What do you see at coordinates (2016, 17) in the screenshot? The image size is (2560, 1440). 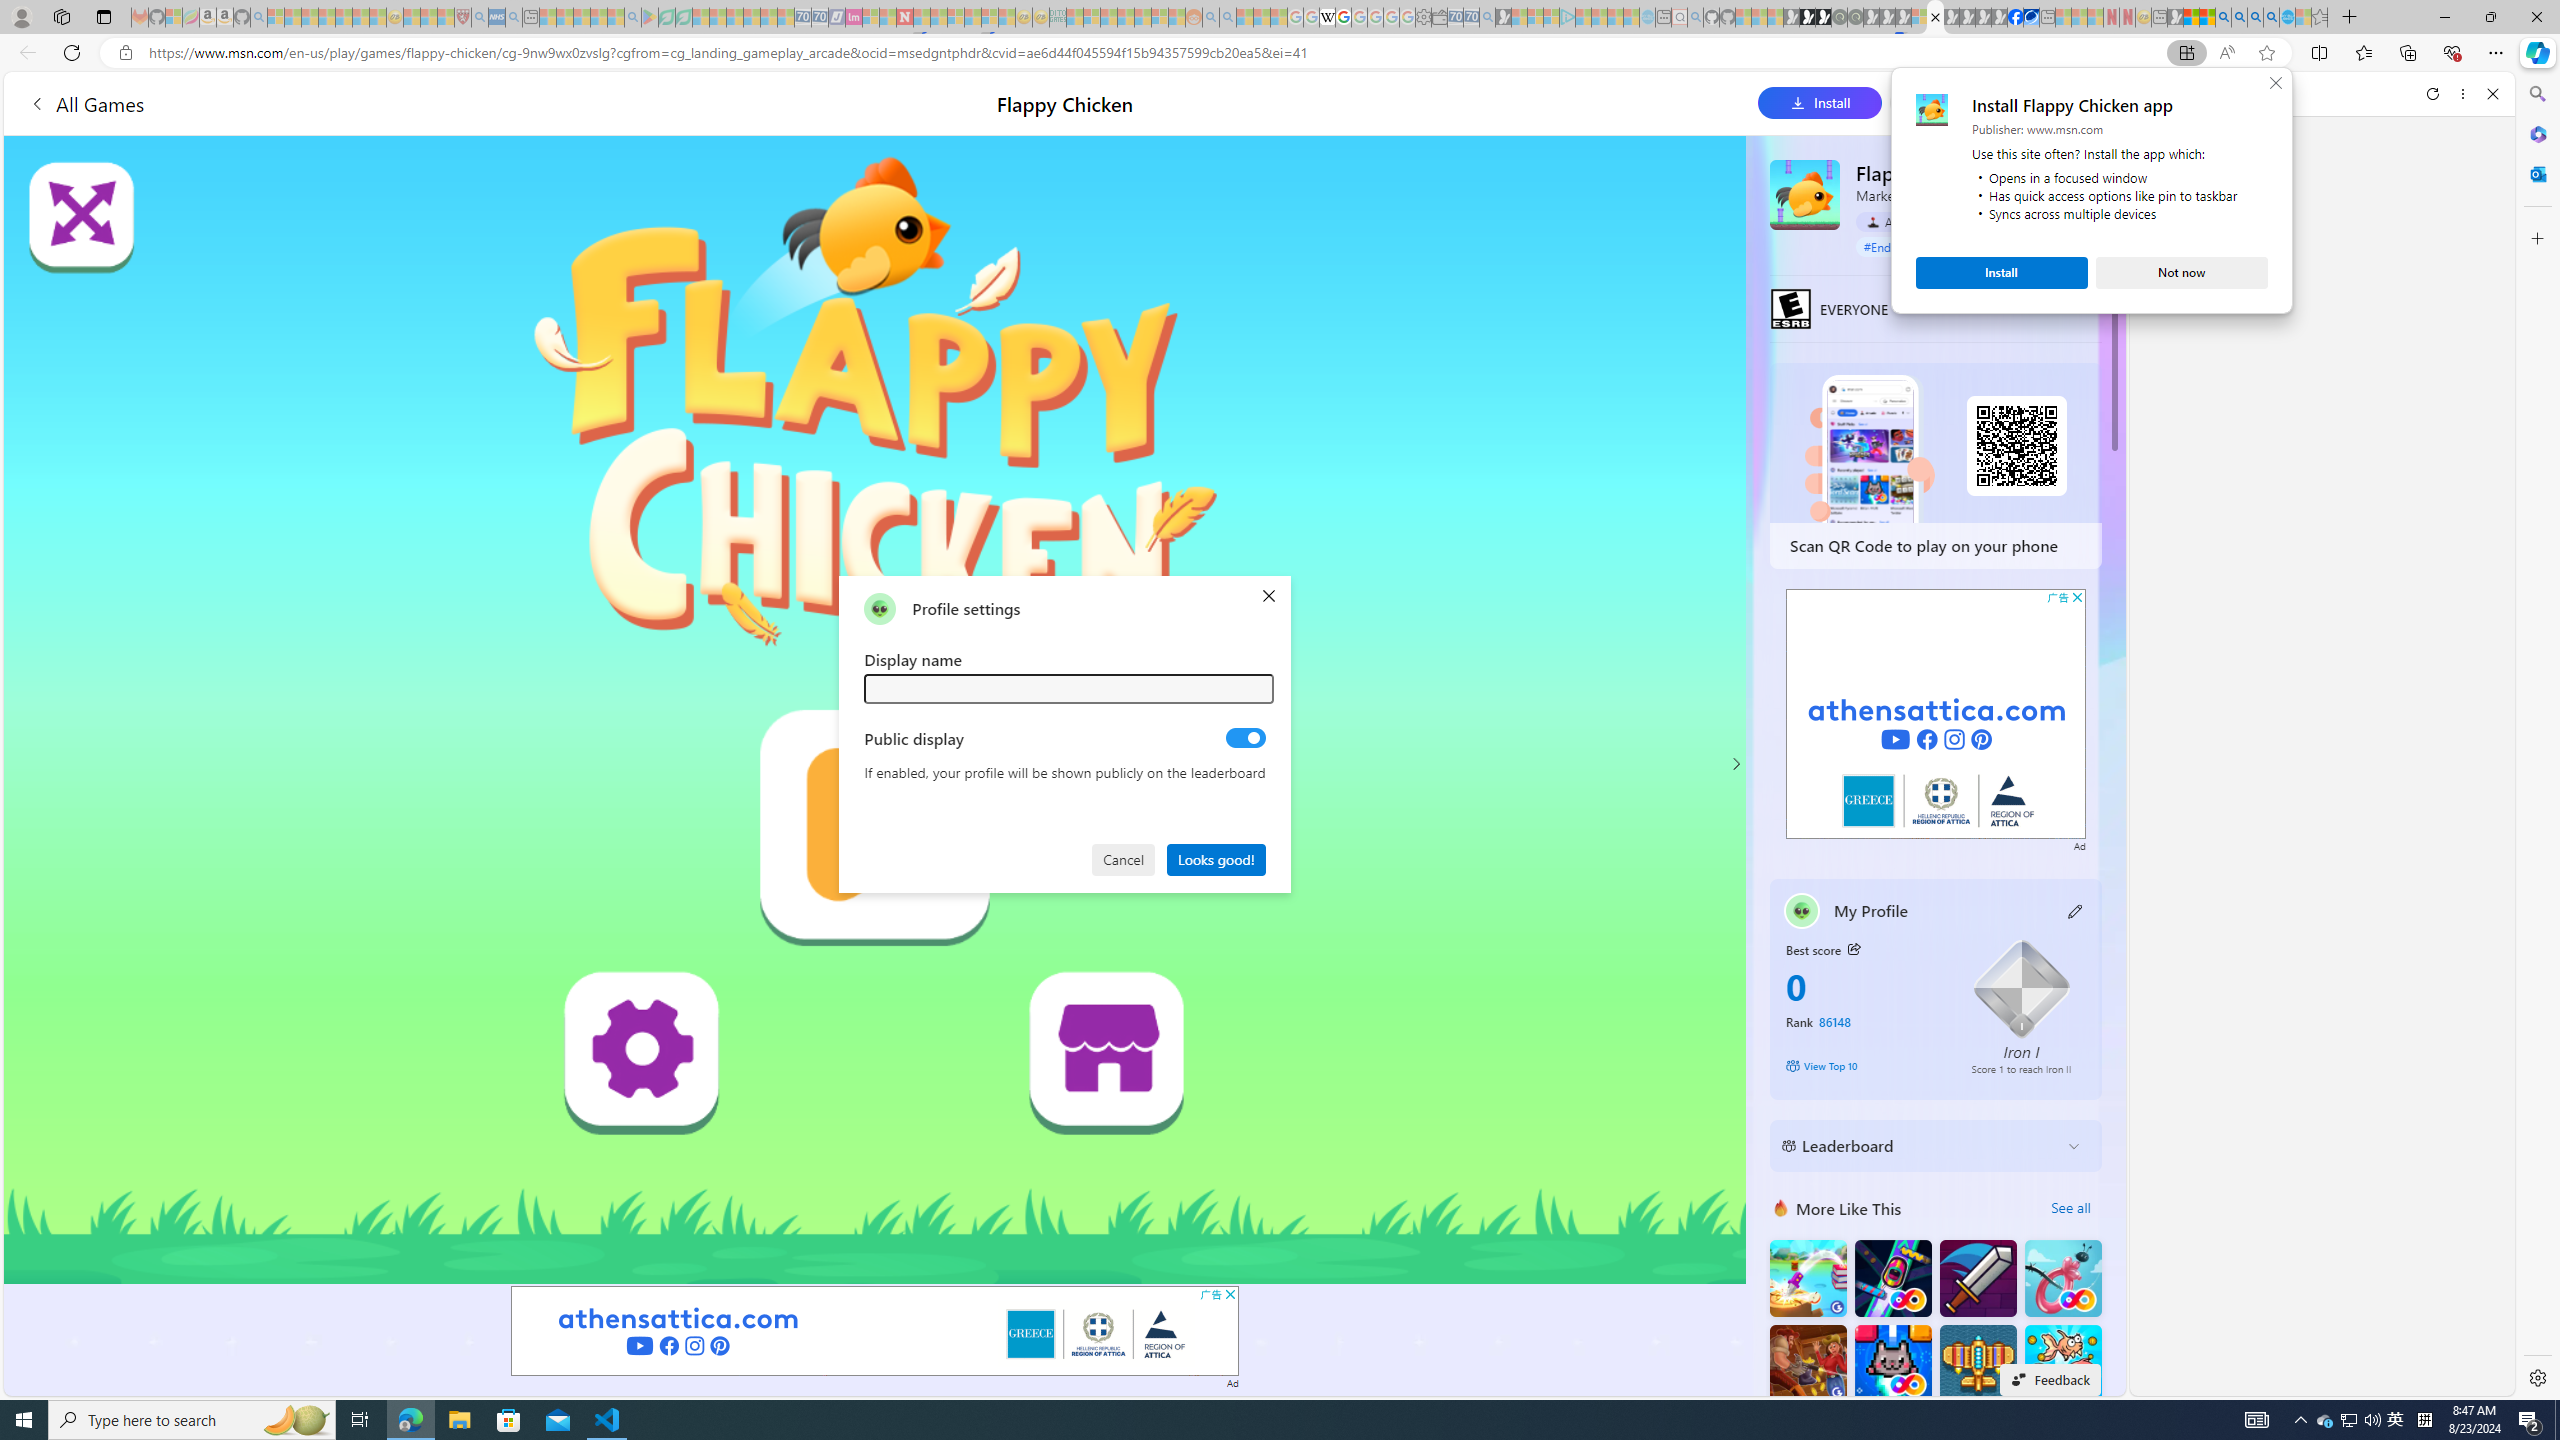 I see `Nordace | Facebook` at bounding box center [2016, 17].